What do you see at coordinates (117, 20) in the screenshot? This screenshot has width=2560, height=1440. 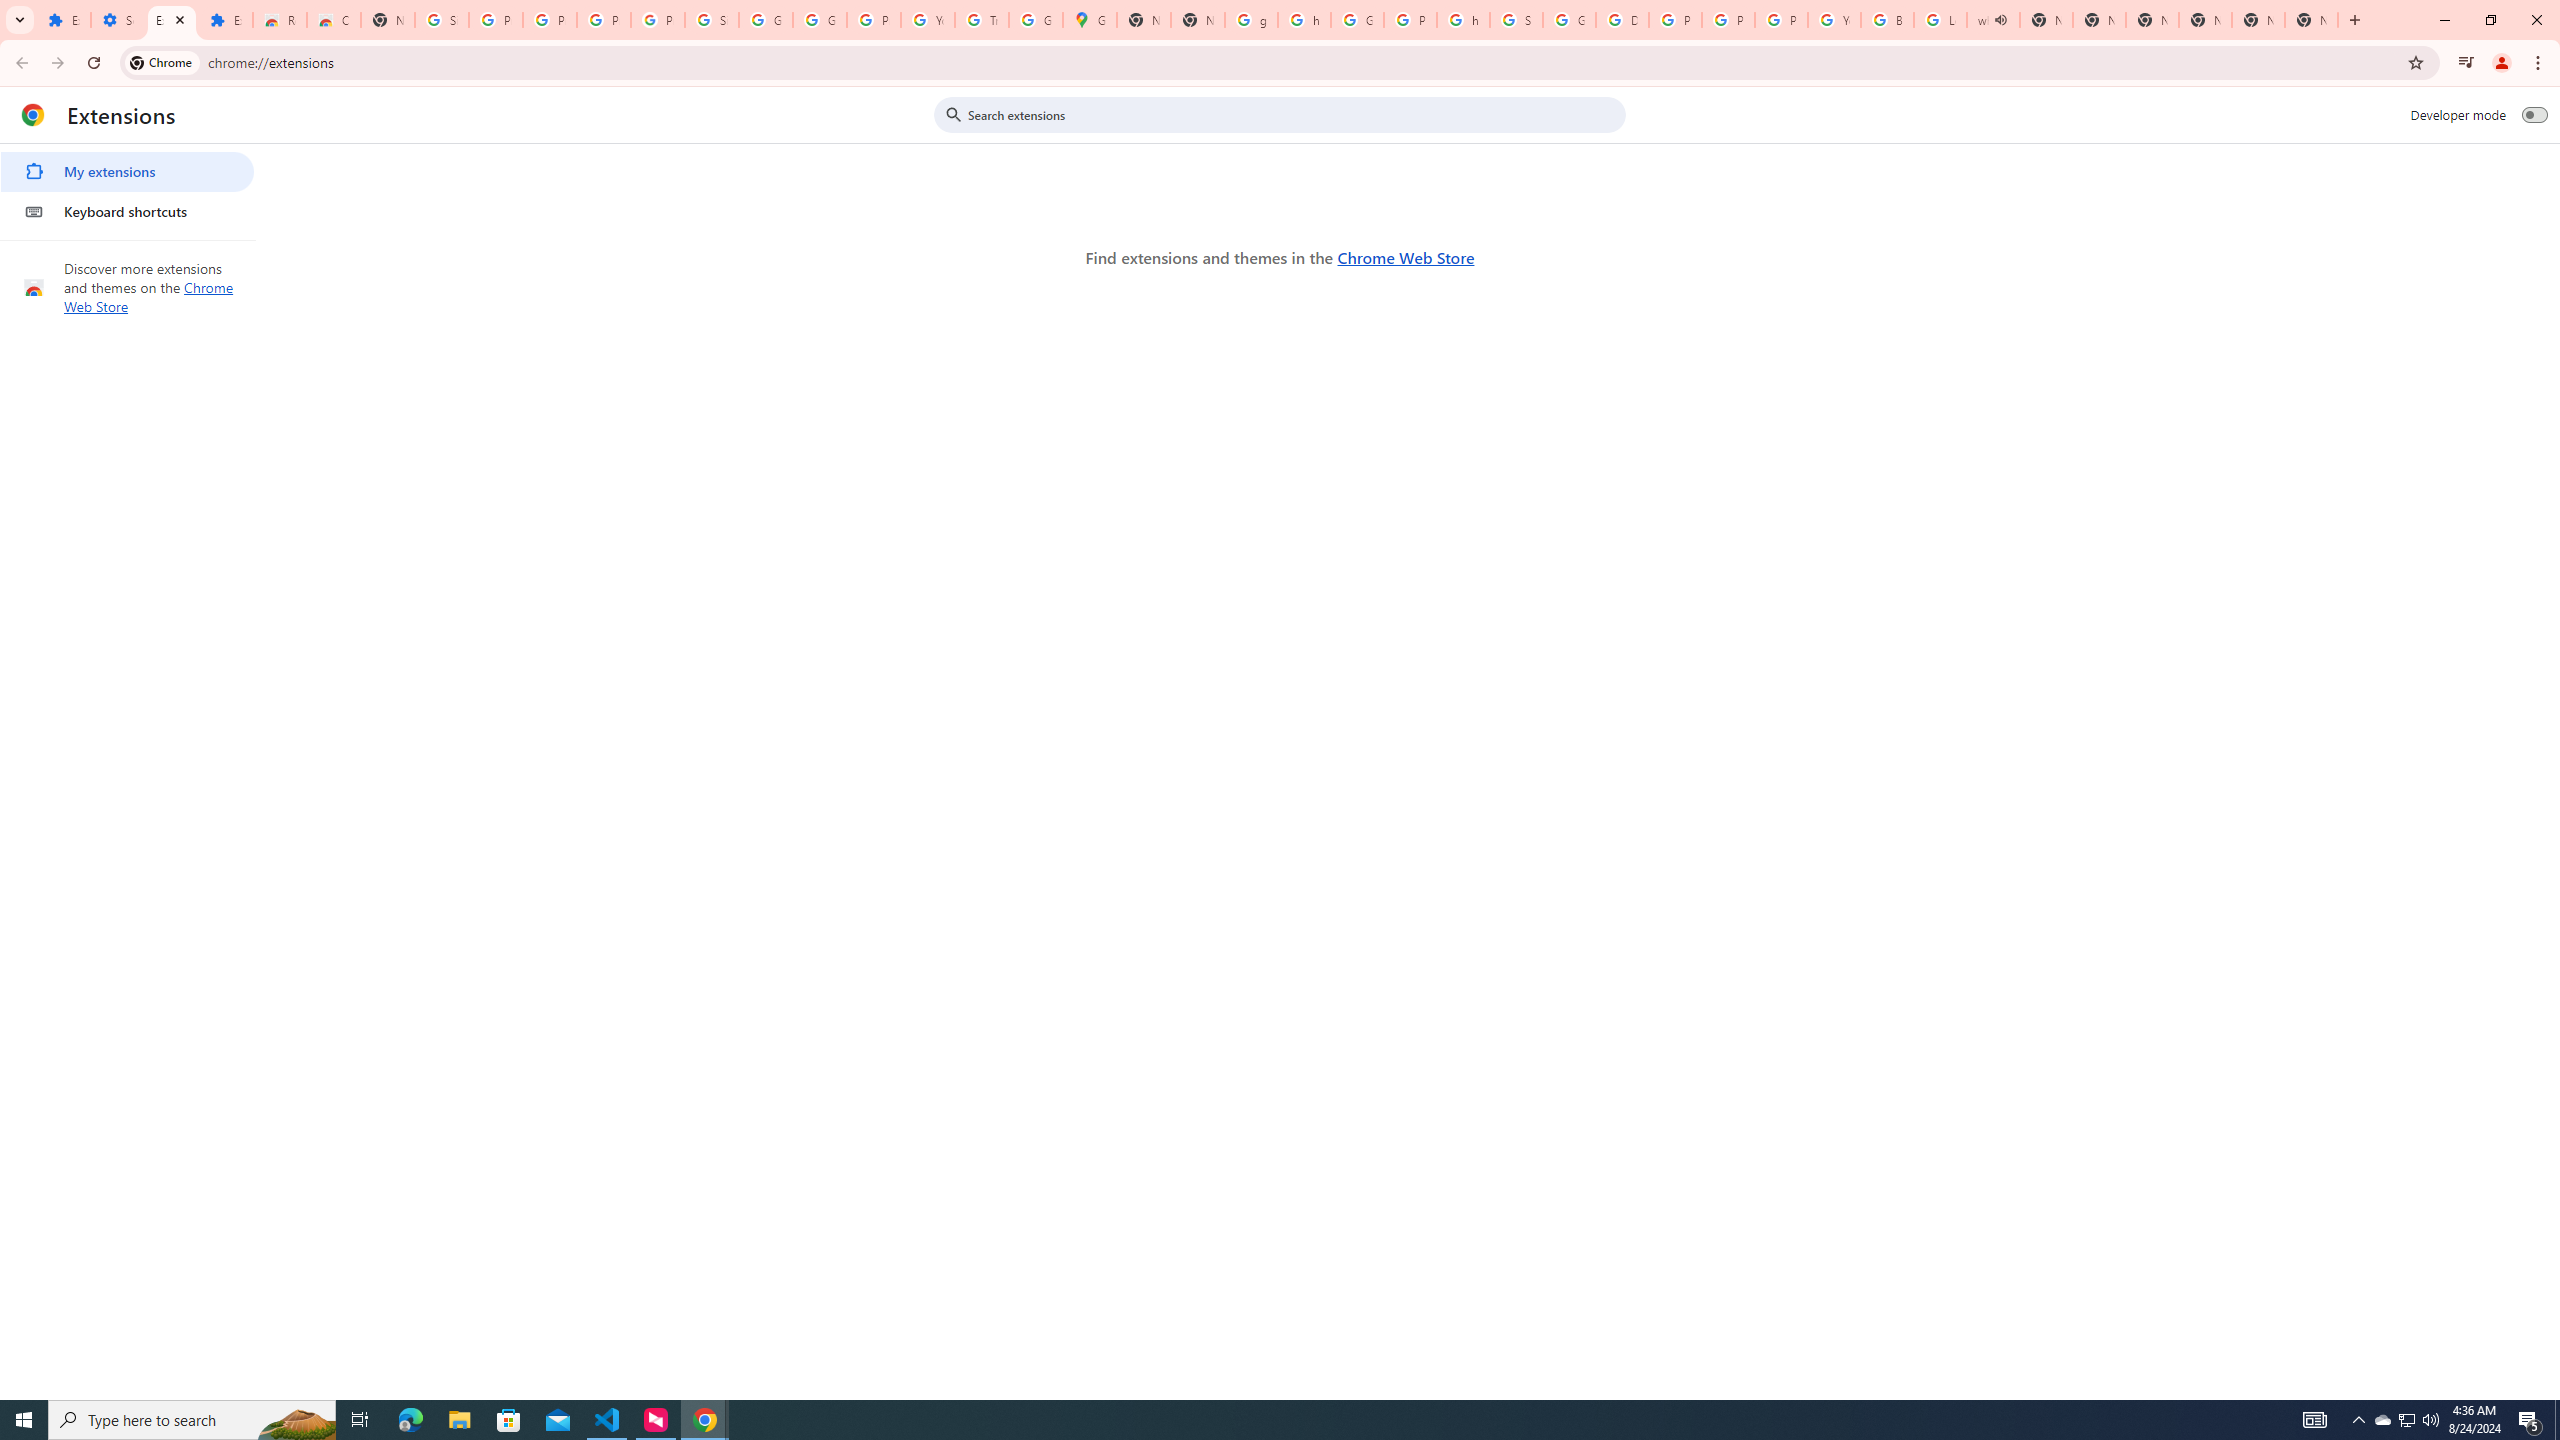 I see `Settings` at bounding box center [117, 20].